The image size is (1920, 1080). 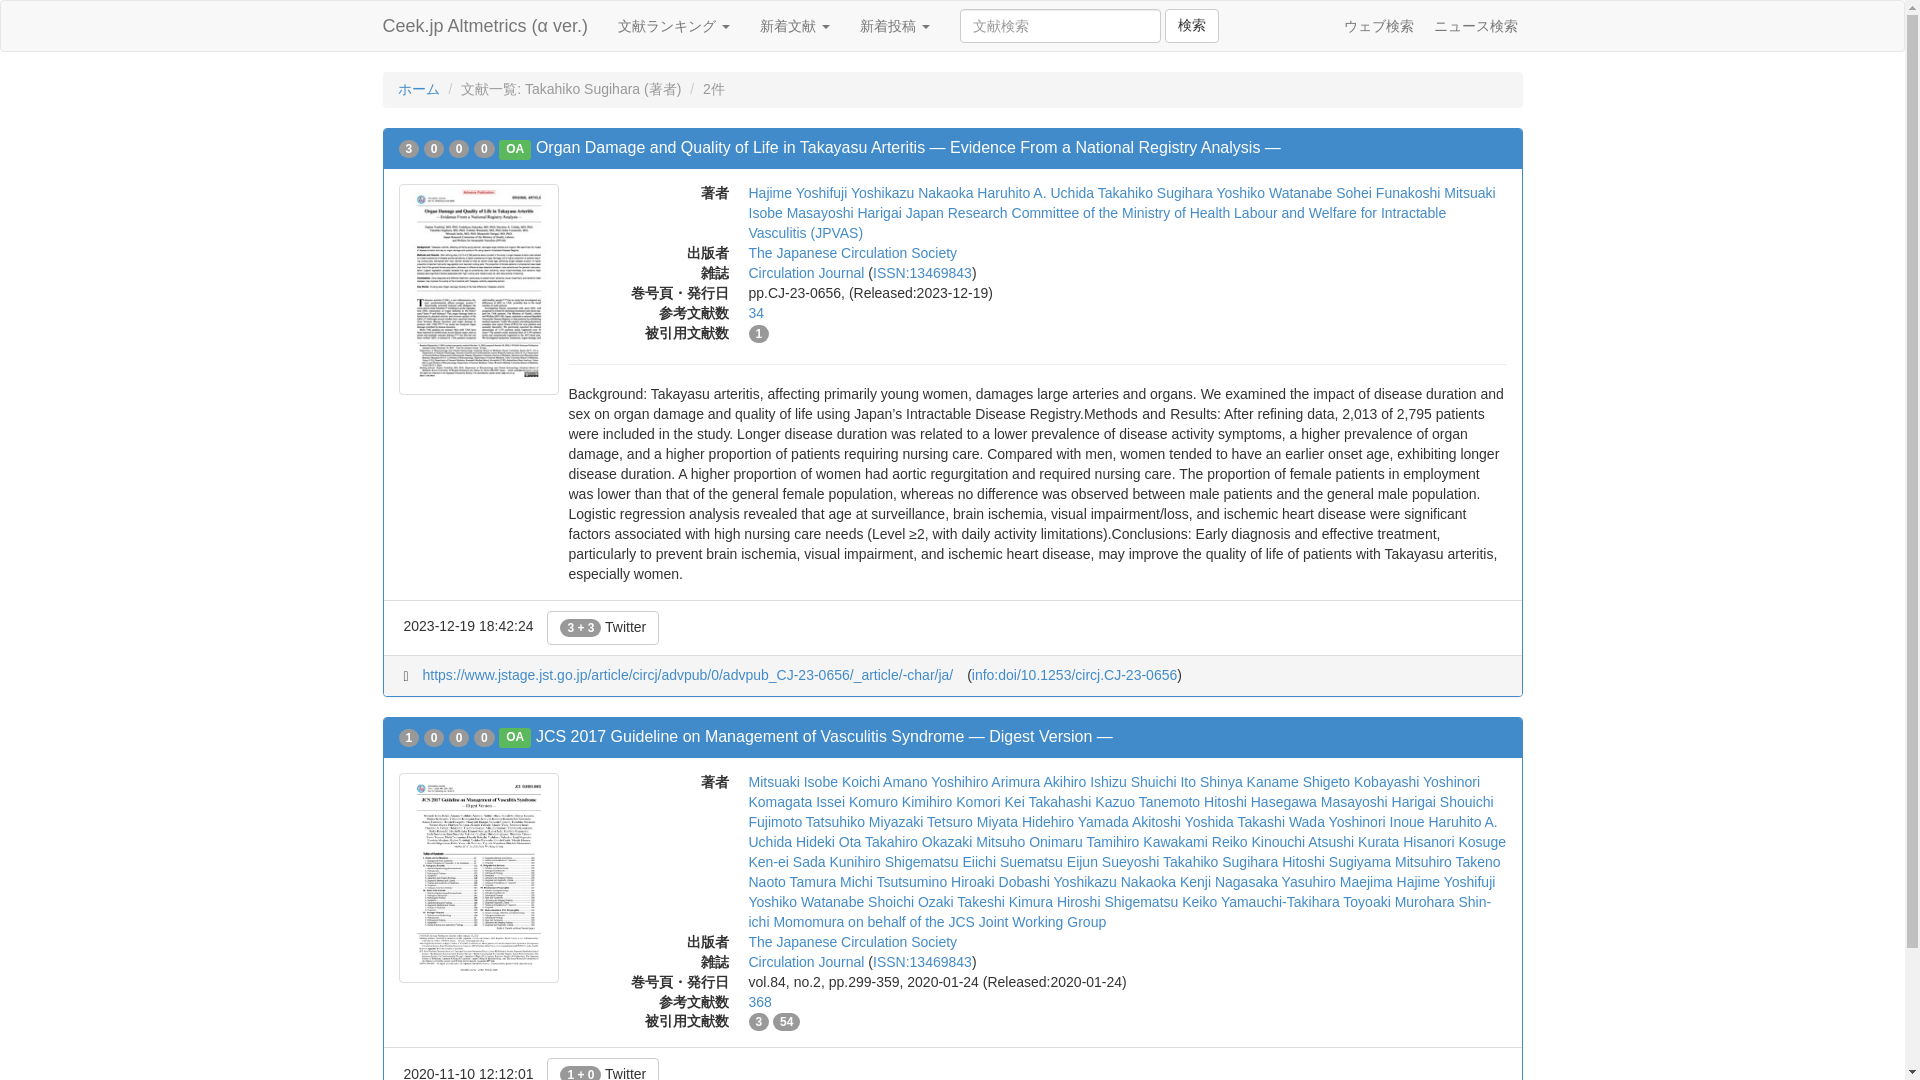 What do you see at coordinates (922, 272) in the screenshot?
I see `ISSN:13469843` at bounding box center [922, 272].